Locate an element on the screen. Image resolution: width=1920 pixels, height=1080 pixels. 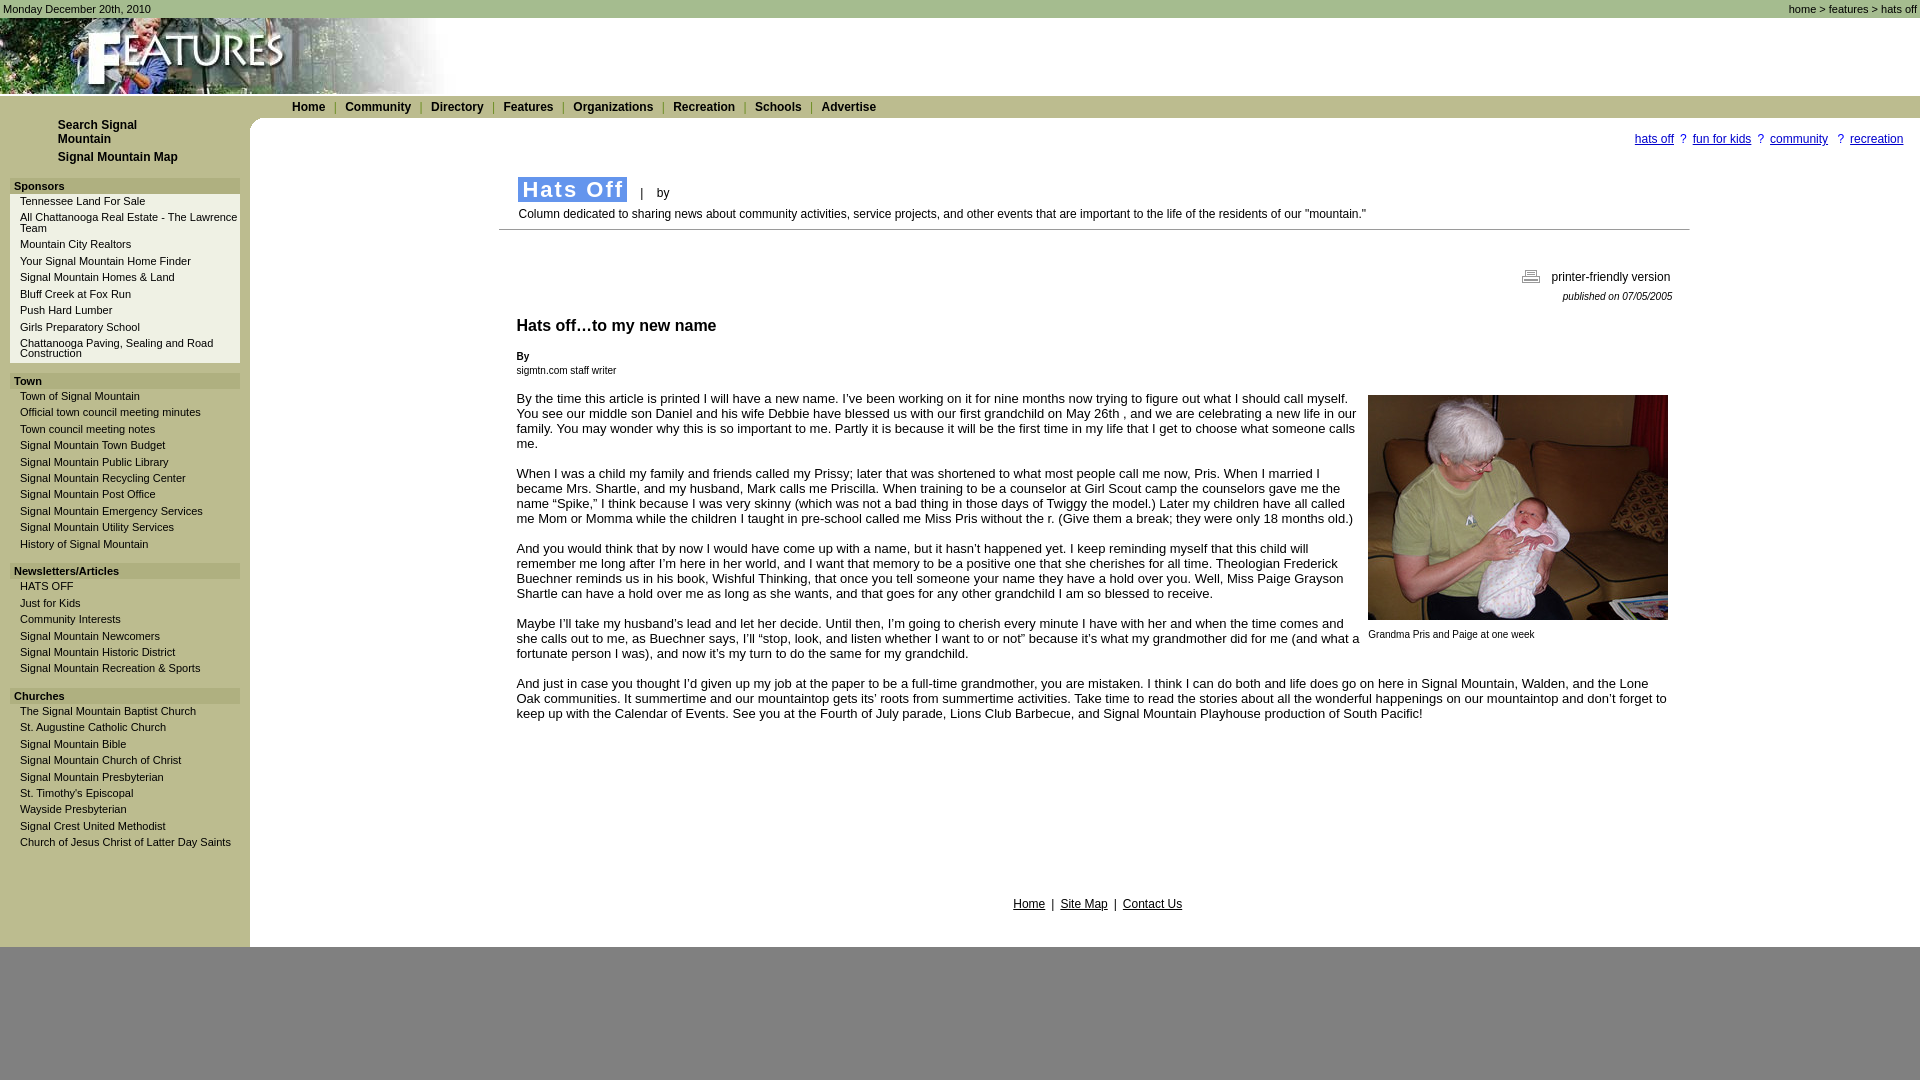
Directory is located at coordinates (456, 107).